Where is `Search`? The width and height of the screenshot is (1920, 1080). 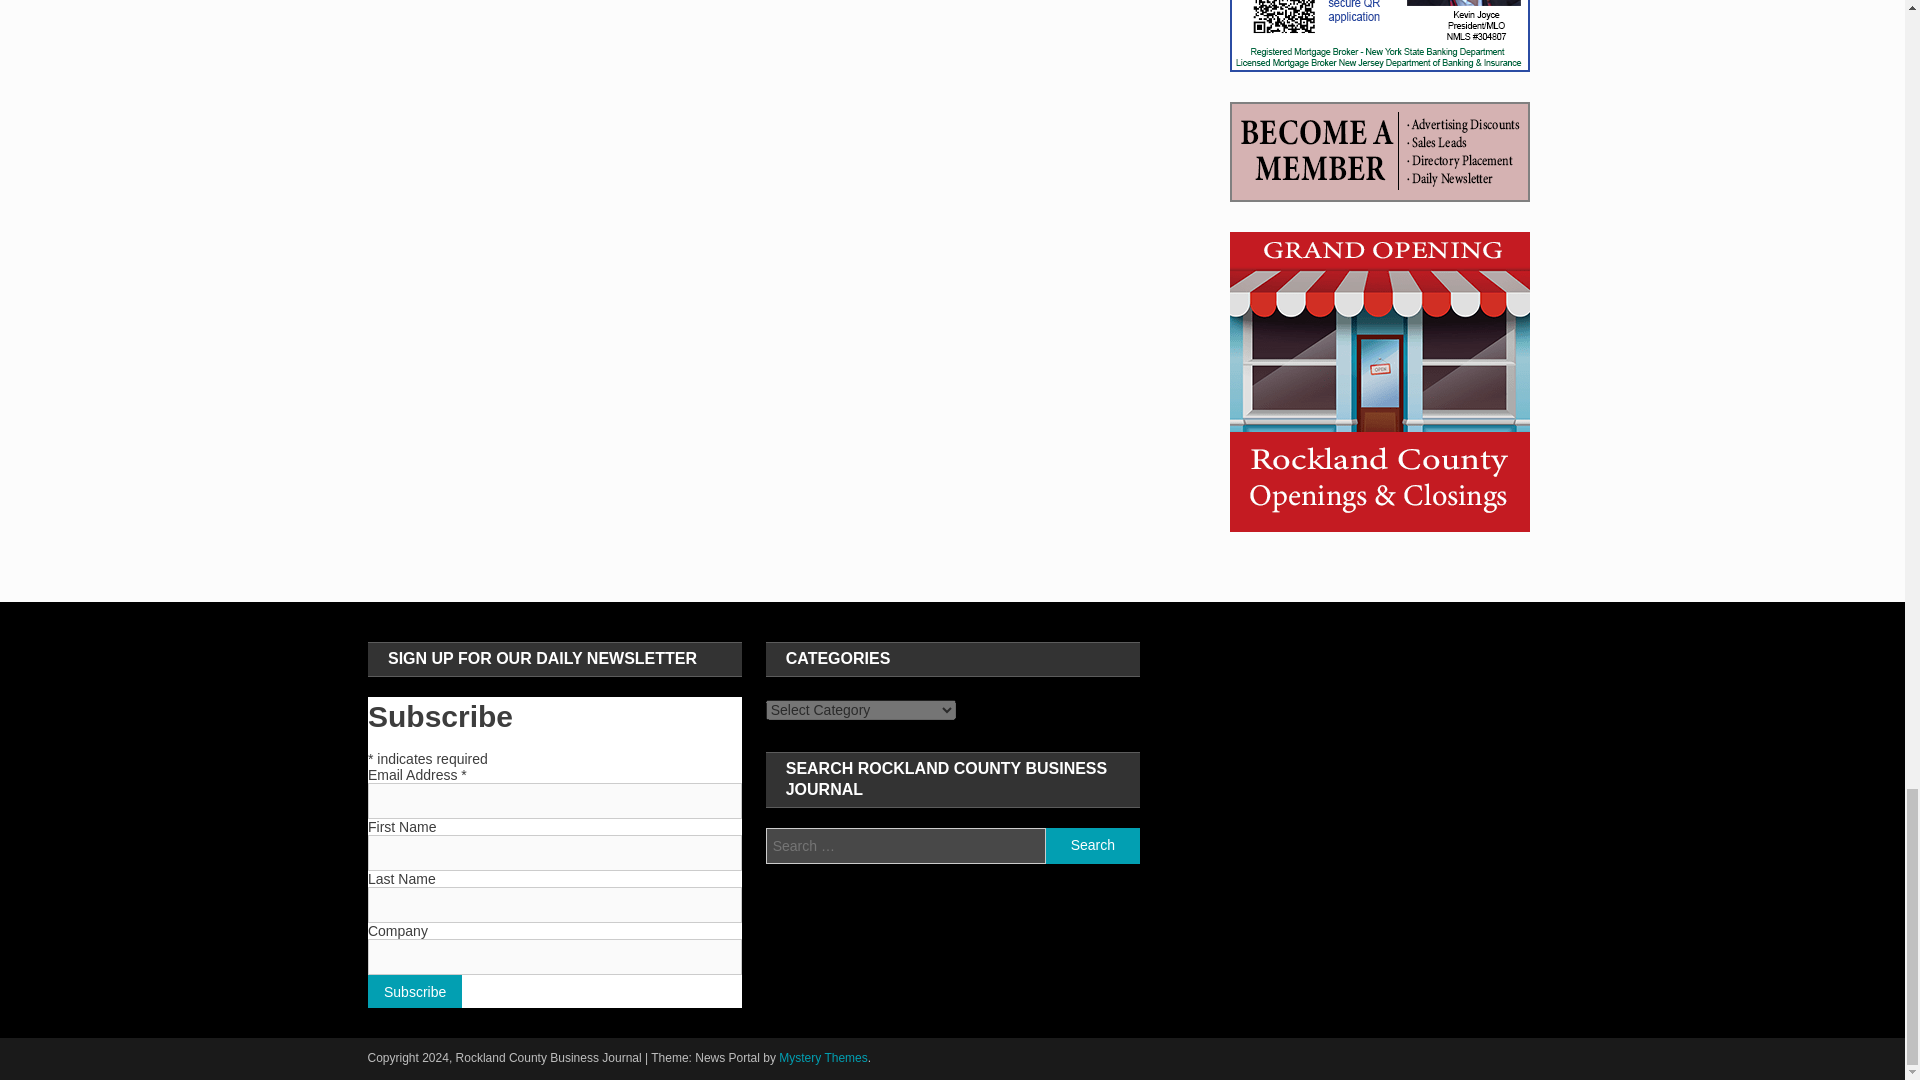 Search is located at coordinates (1092, 846).